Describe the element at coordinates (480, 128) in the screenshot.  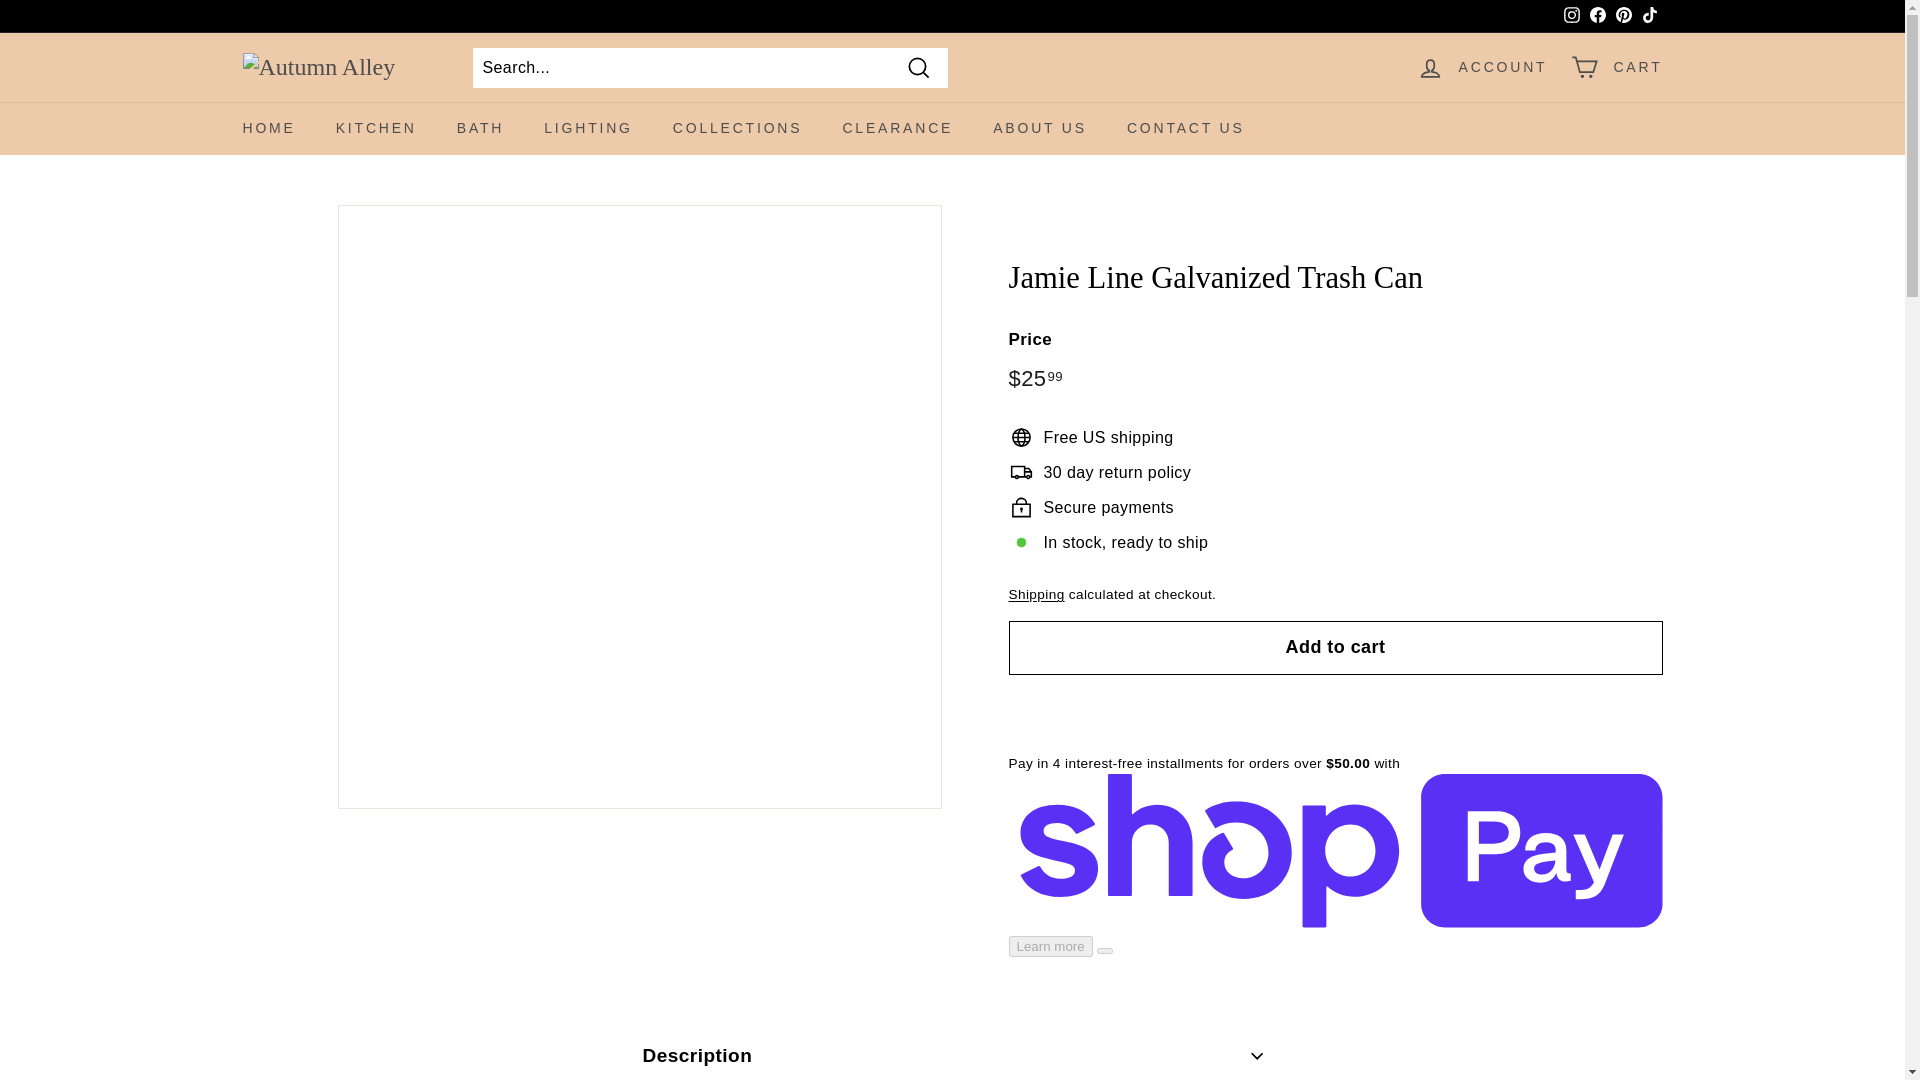
I see `BATH` at that location.